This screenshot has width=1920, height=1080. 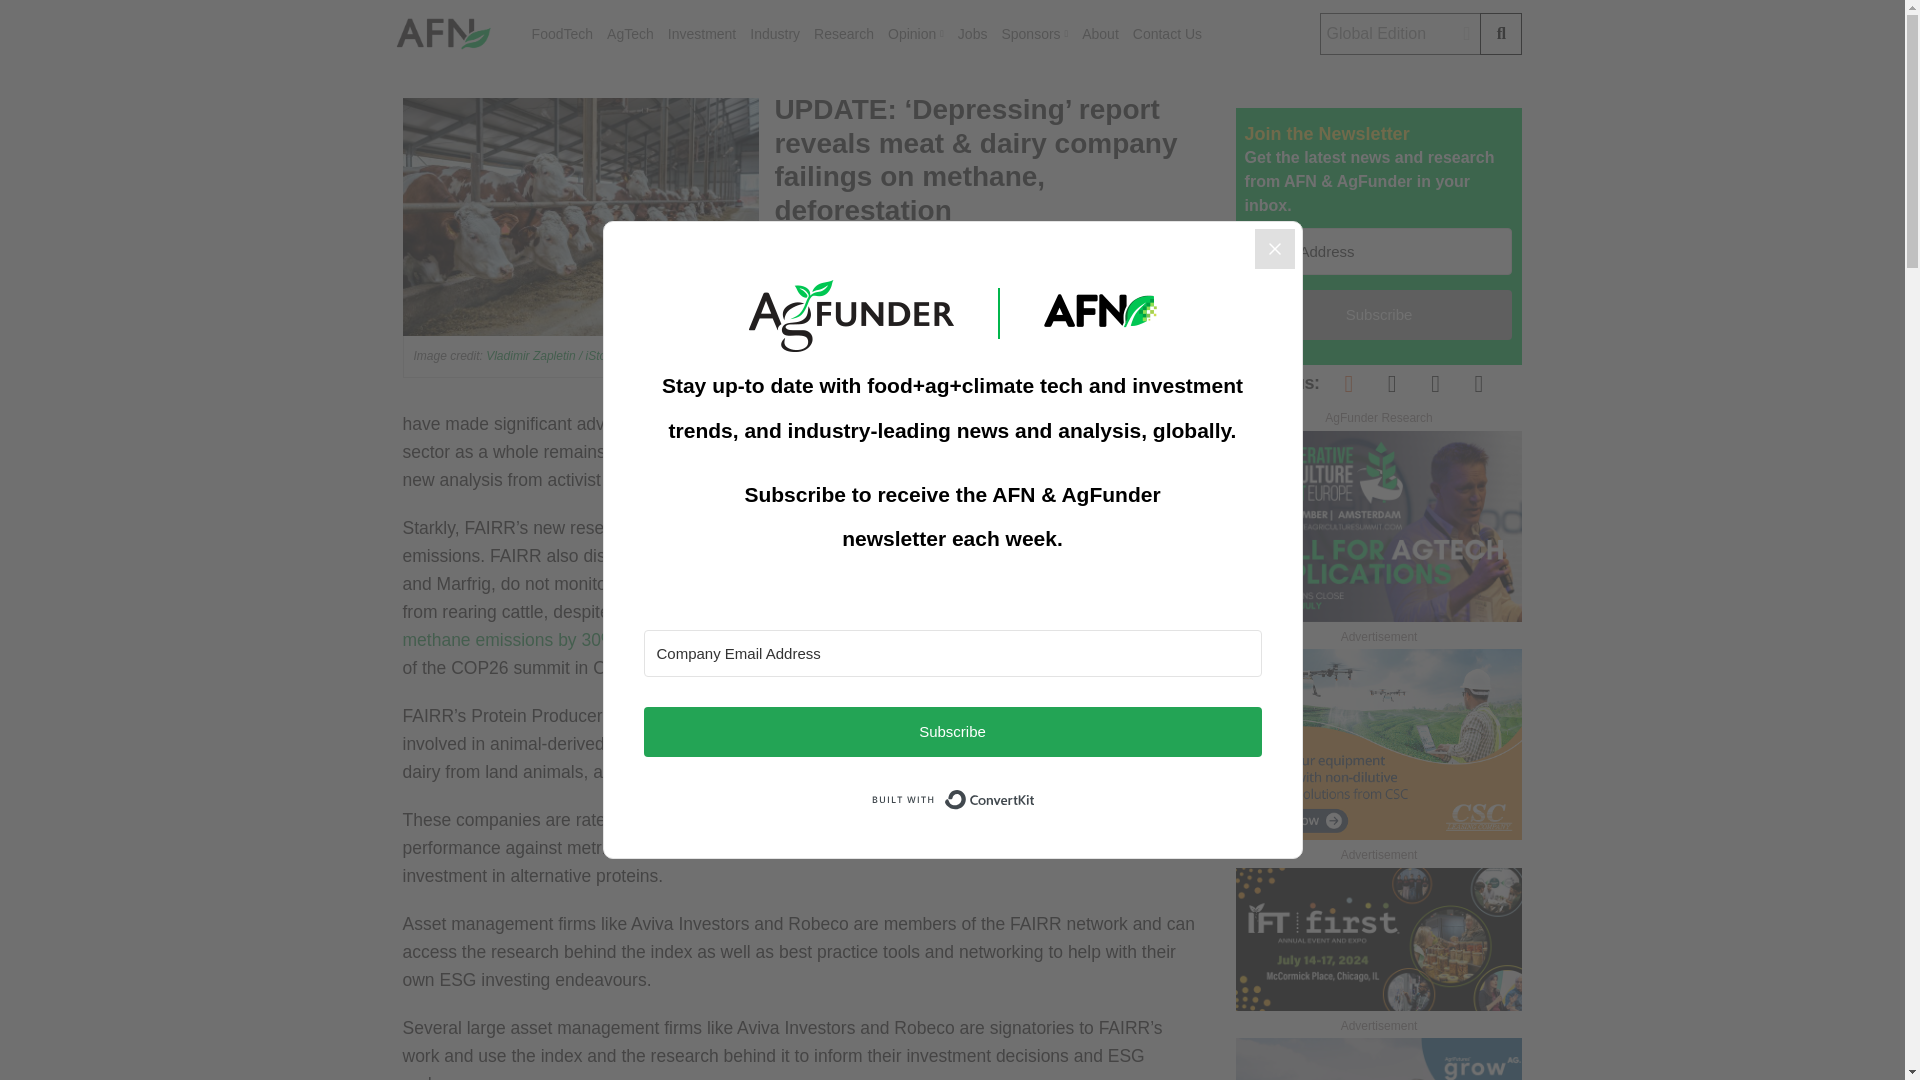 What do you see at coordinates (562, 34) in the screenshot?
I see `FoodTech` at bounding box center [562, 34].